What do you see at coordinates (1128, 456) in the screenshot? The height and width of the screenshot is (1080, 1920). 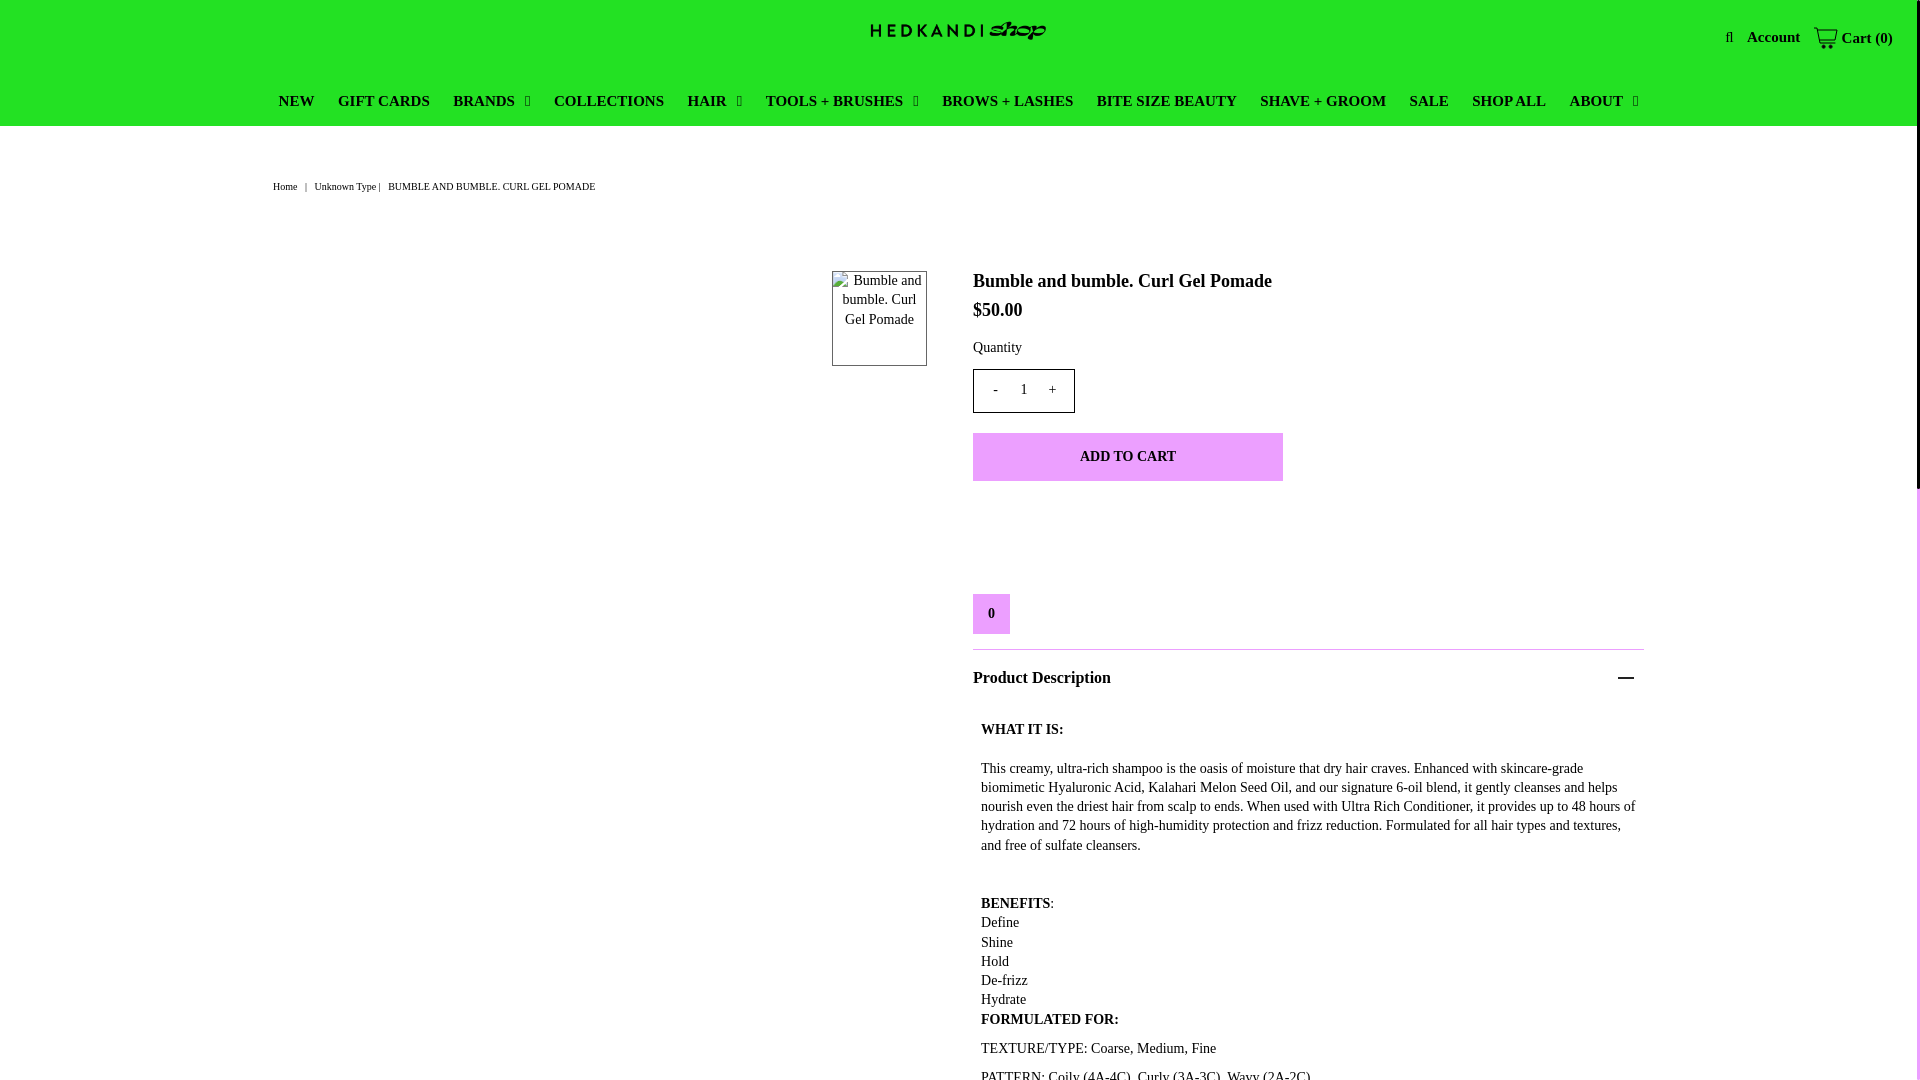 I see `Add to Cart` at bounding box center [1128, 456].